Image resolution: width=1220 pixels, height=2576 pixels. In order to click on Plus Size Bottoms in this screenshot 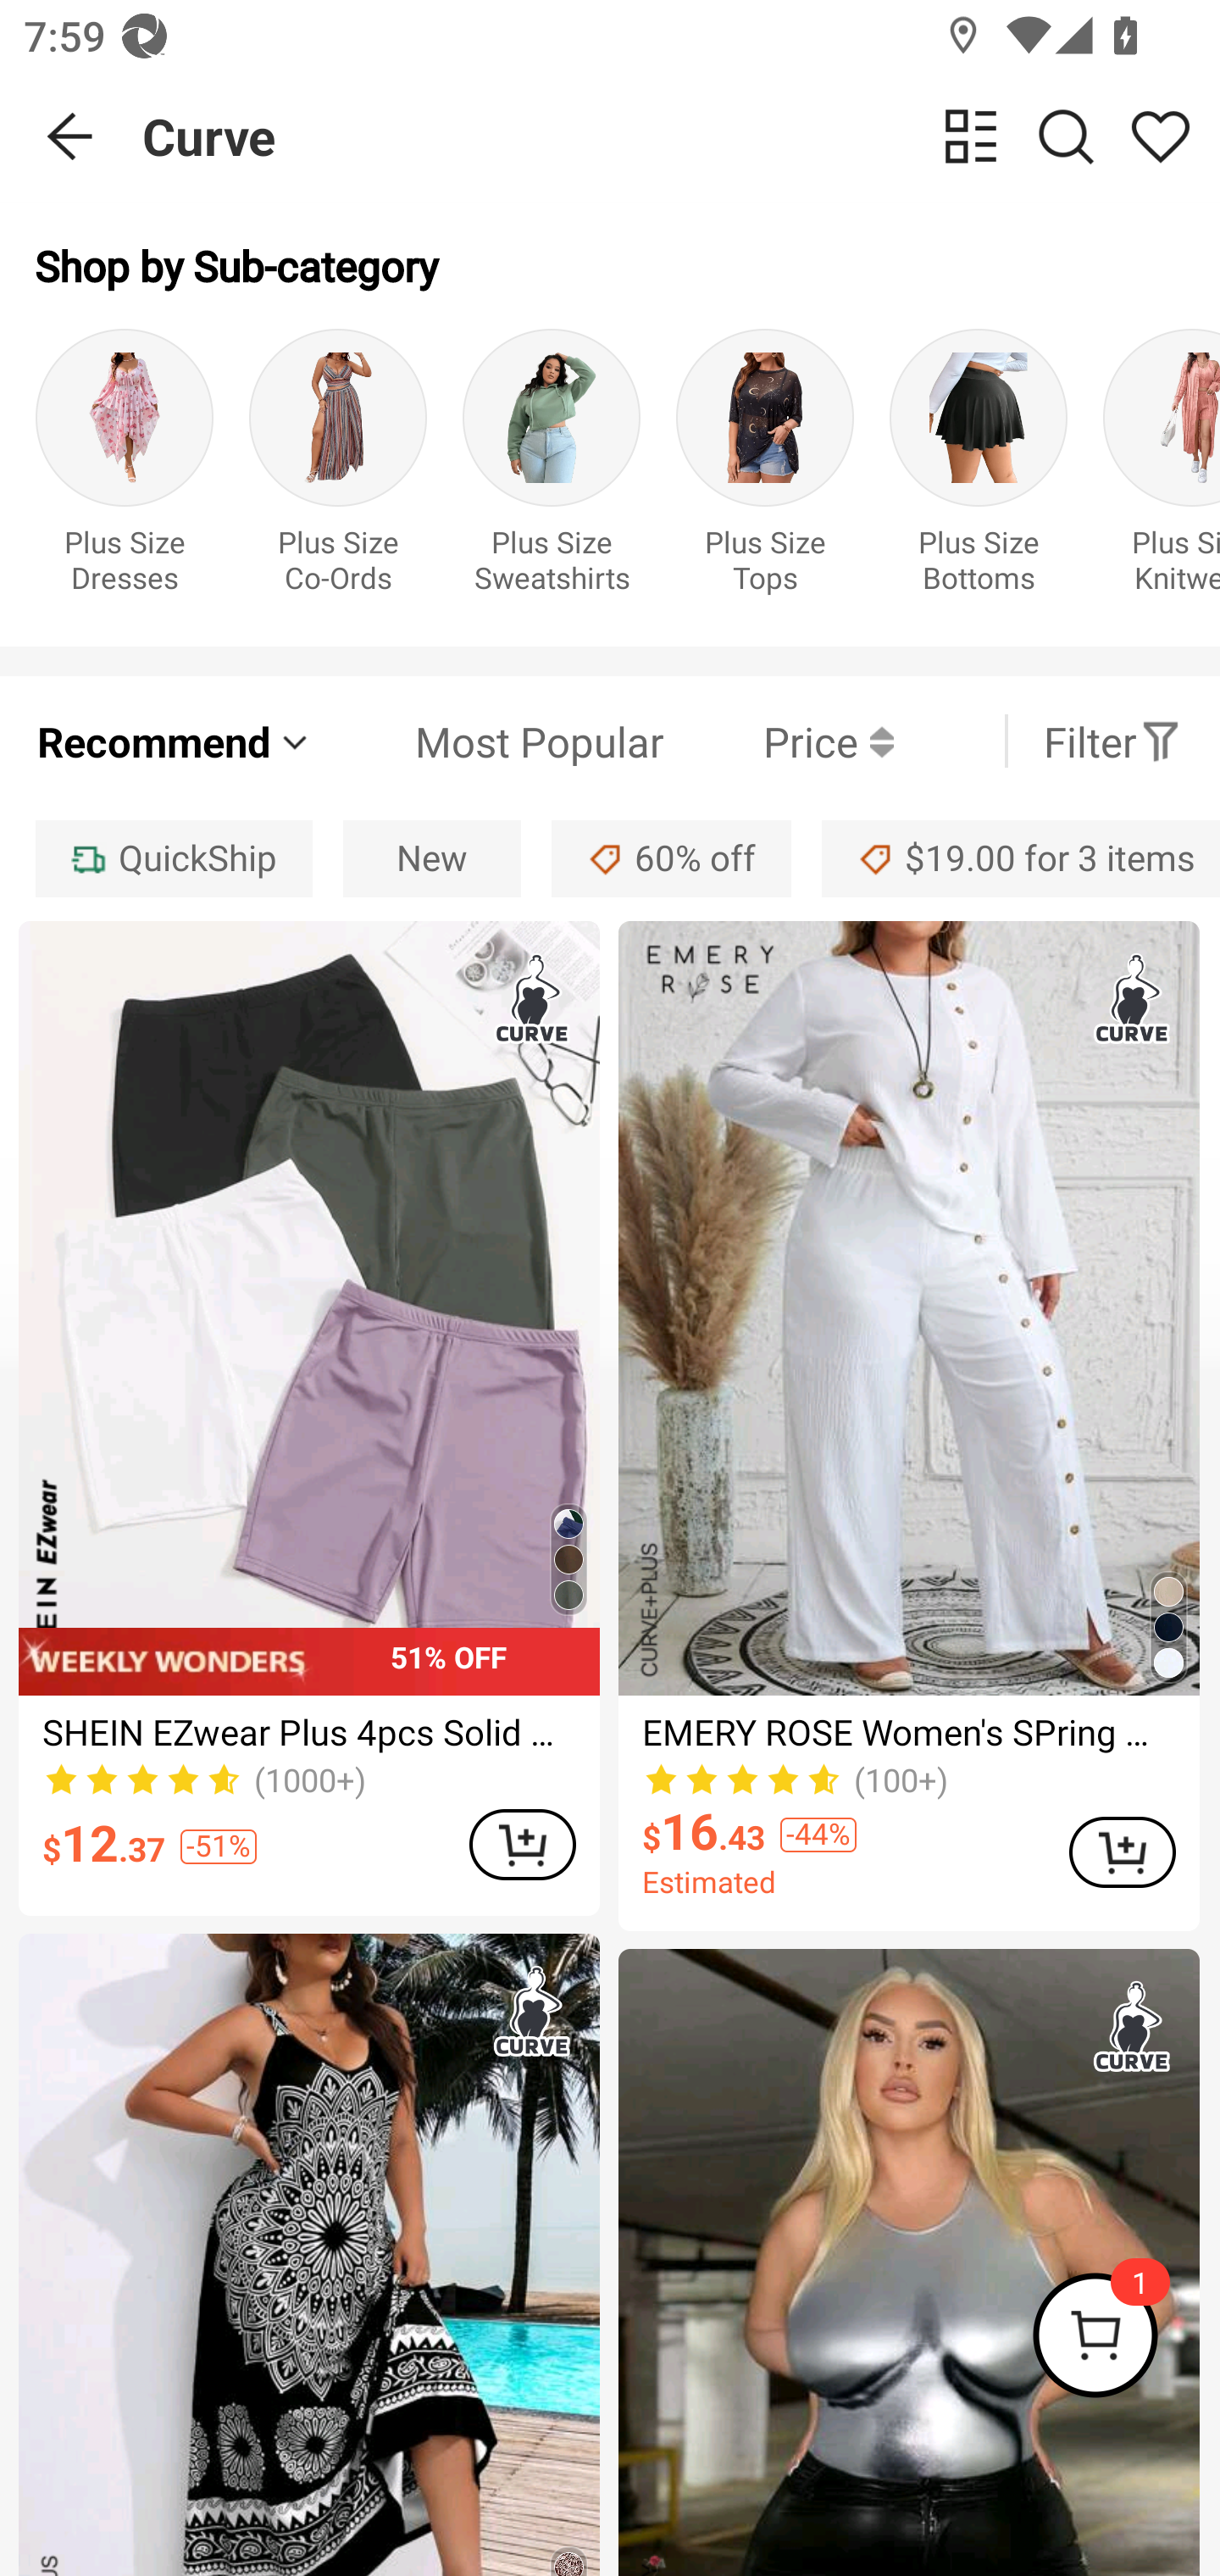, I will do `click(978, 469)`.